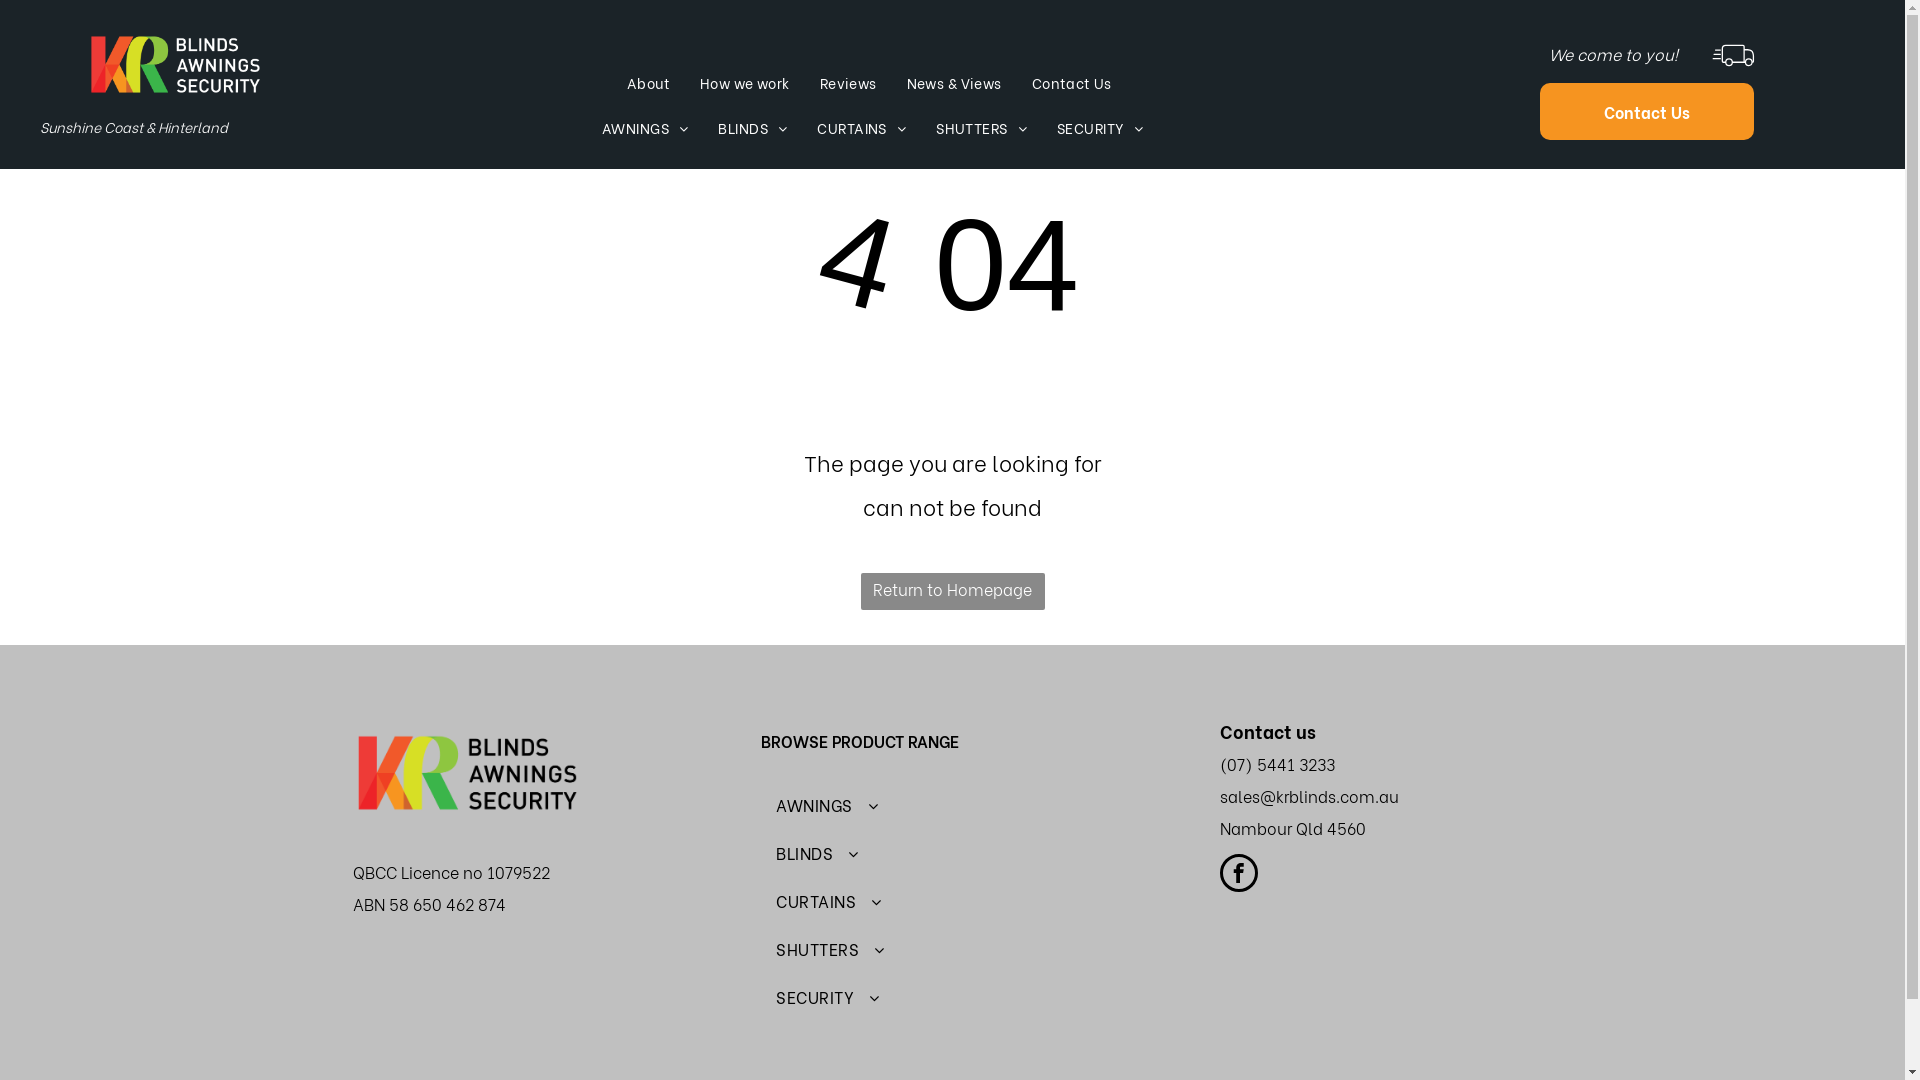 The height and width of the screenshot is (1080, 1920). I want to click on BLINDS, so click(752, 128).